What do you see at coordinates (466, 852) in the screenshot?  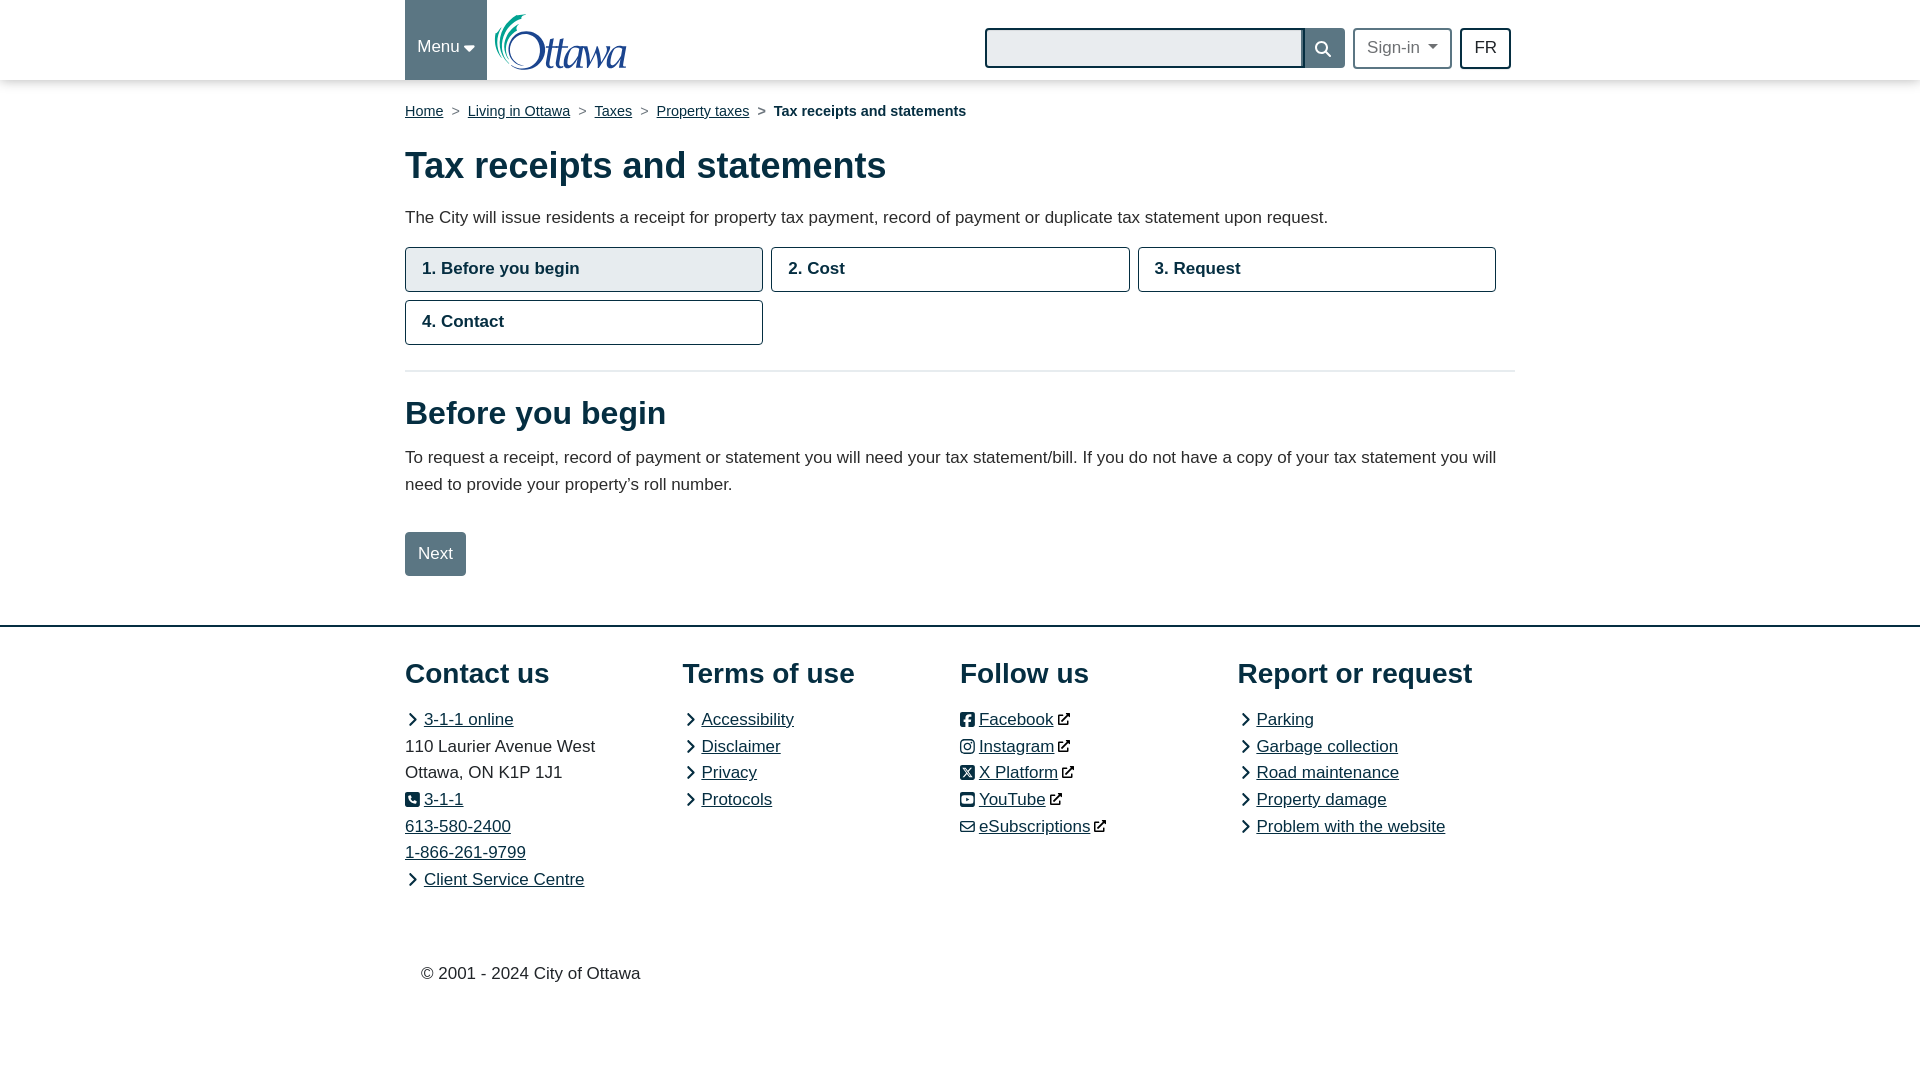 I see `1-866-261-9799` at bounding box center [466, 852].